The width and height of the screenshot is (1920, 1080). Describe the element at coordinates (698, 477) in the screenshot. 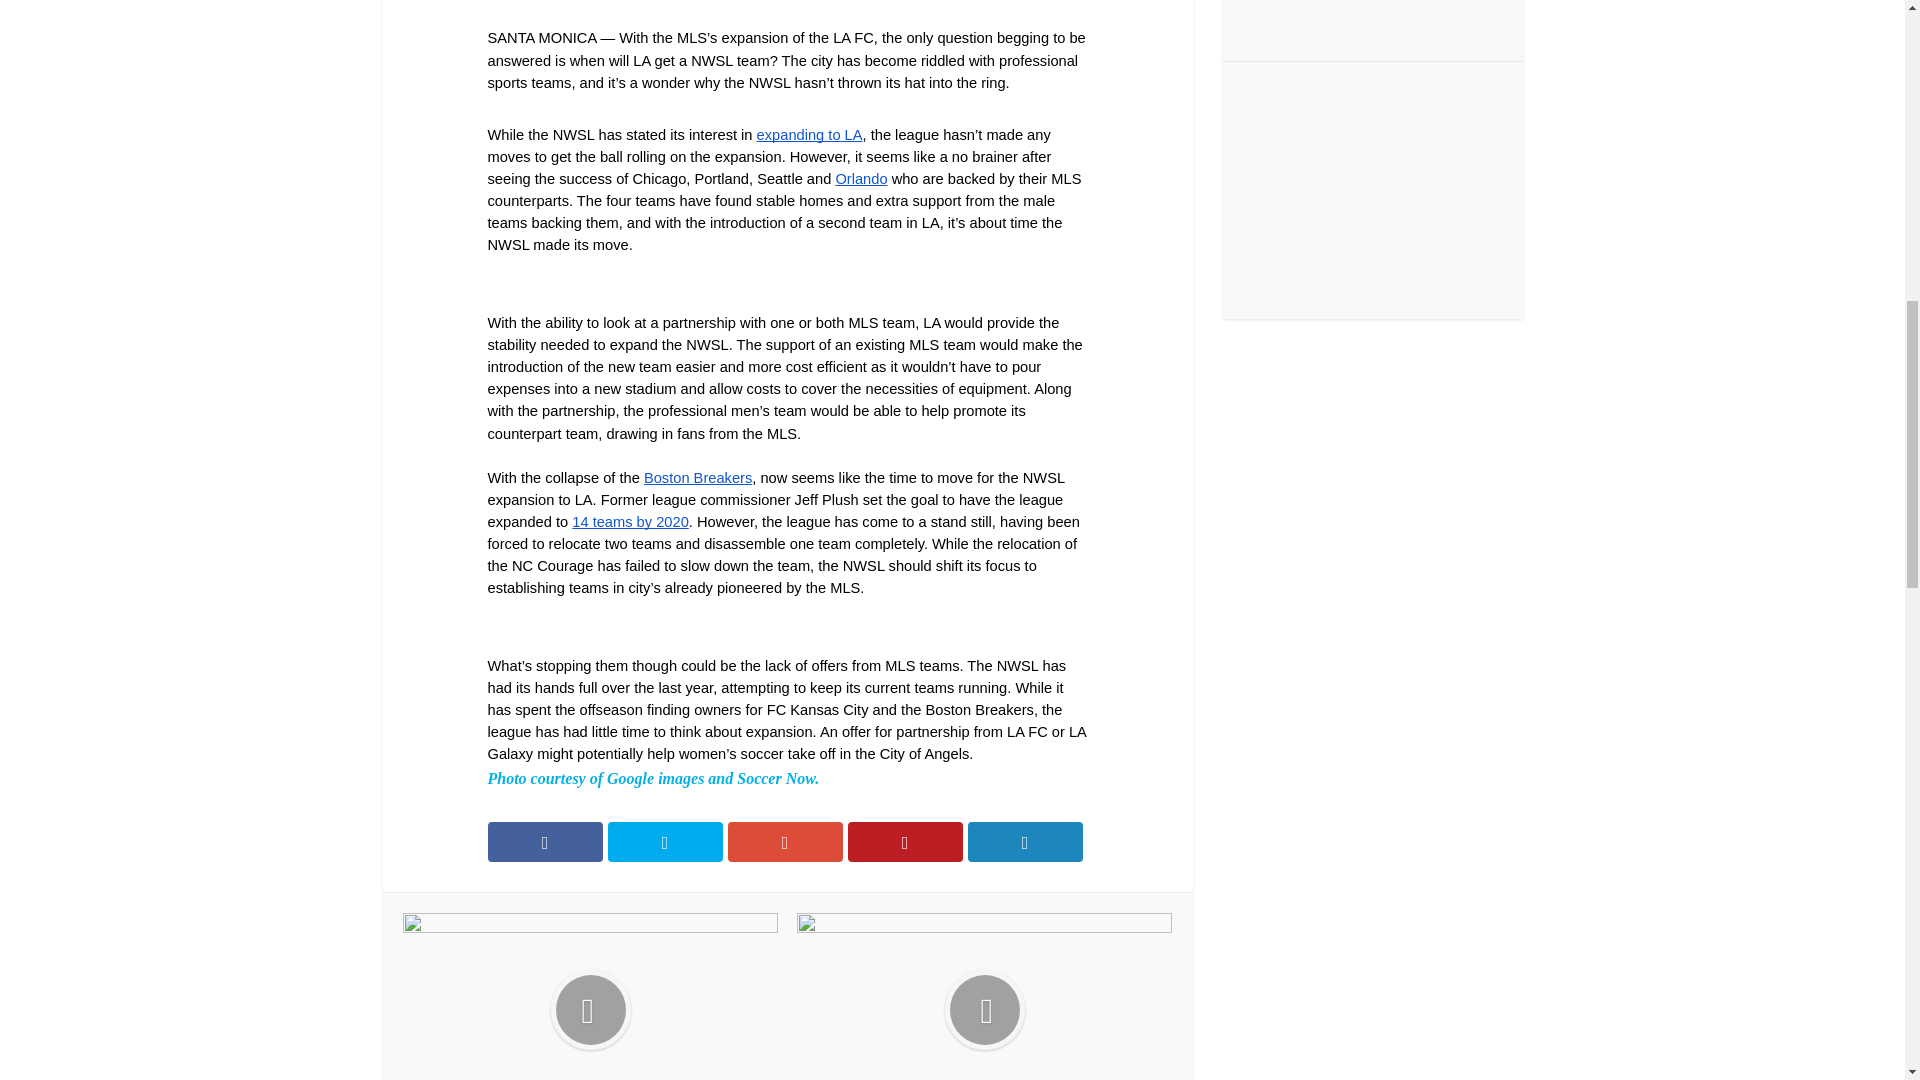

I see `Boston Breakers` at that location.